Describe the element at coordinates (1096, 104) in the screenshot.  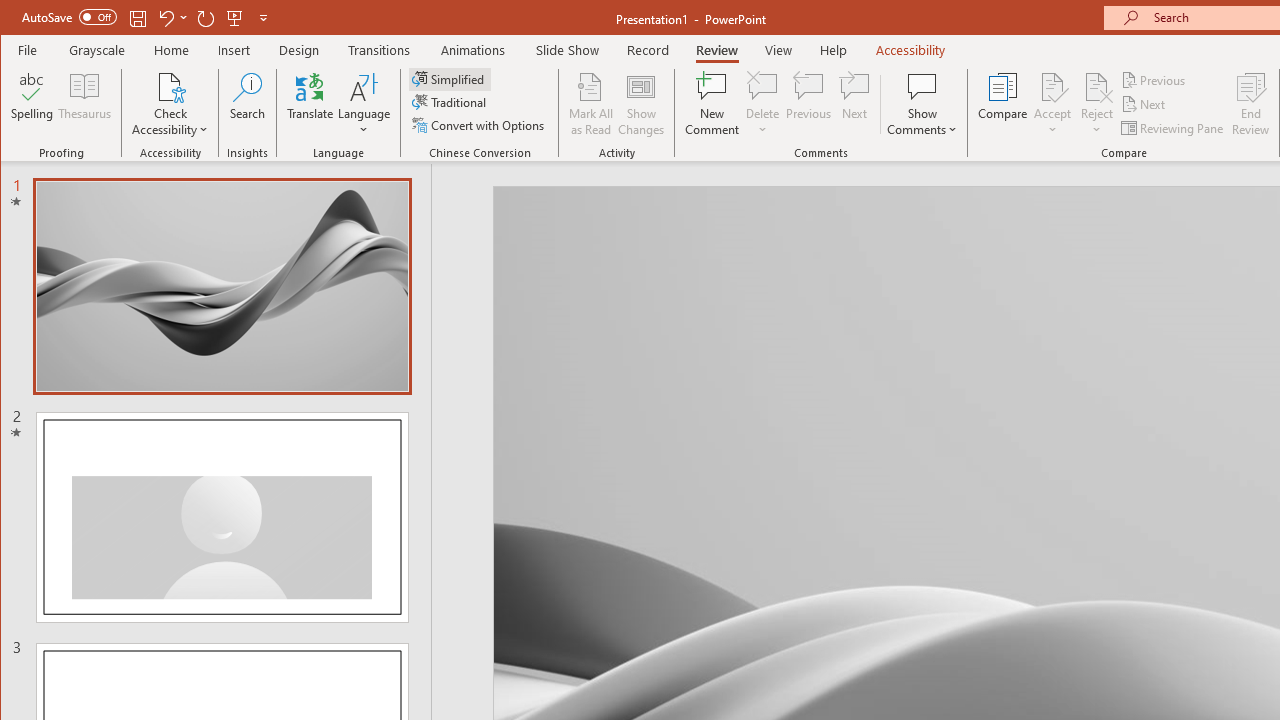
I see `Reject` at that location.